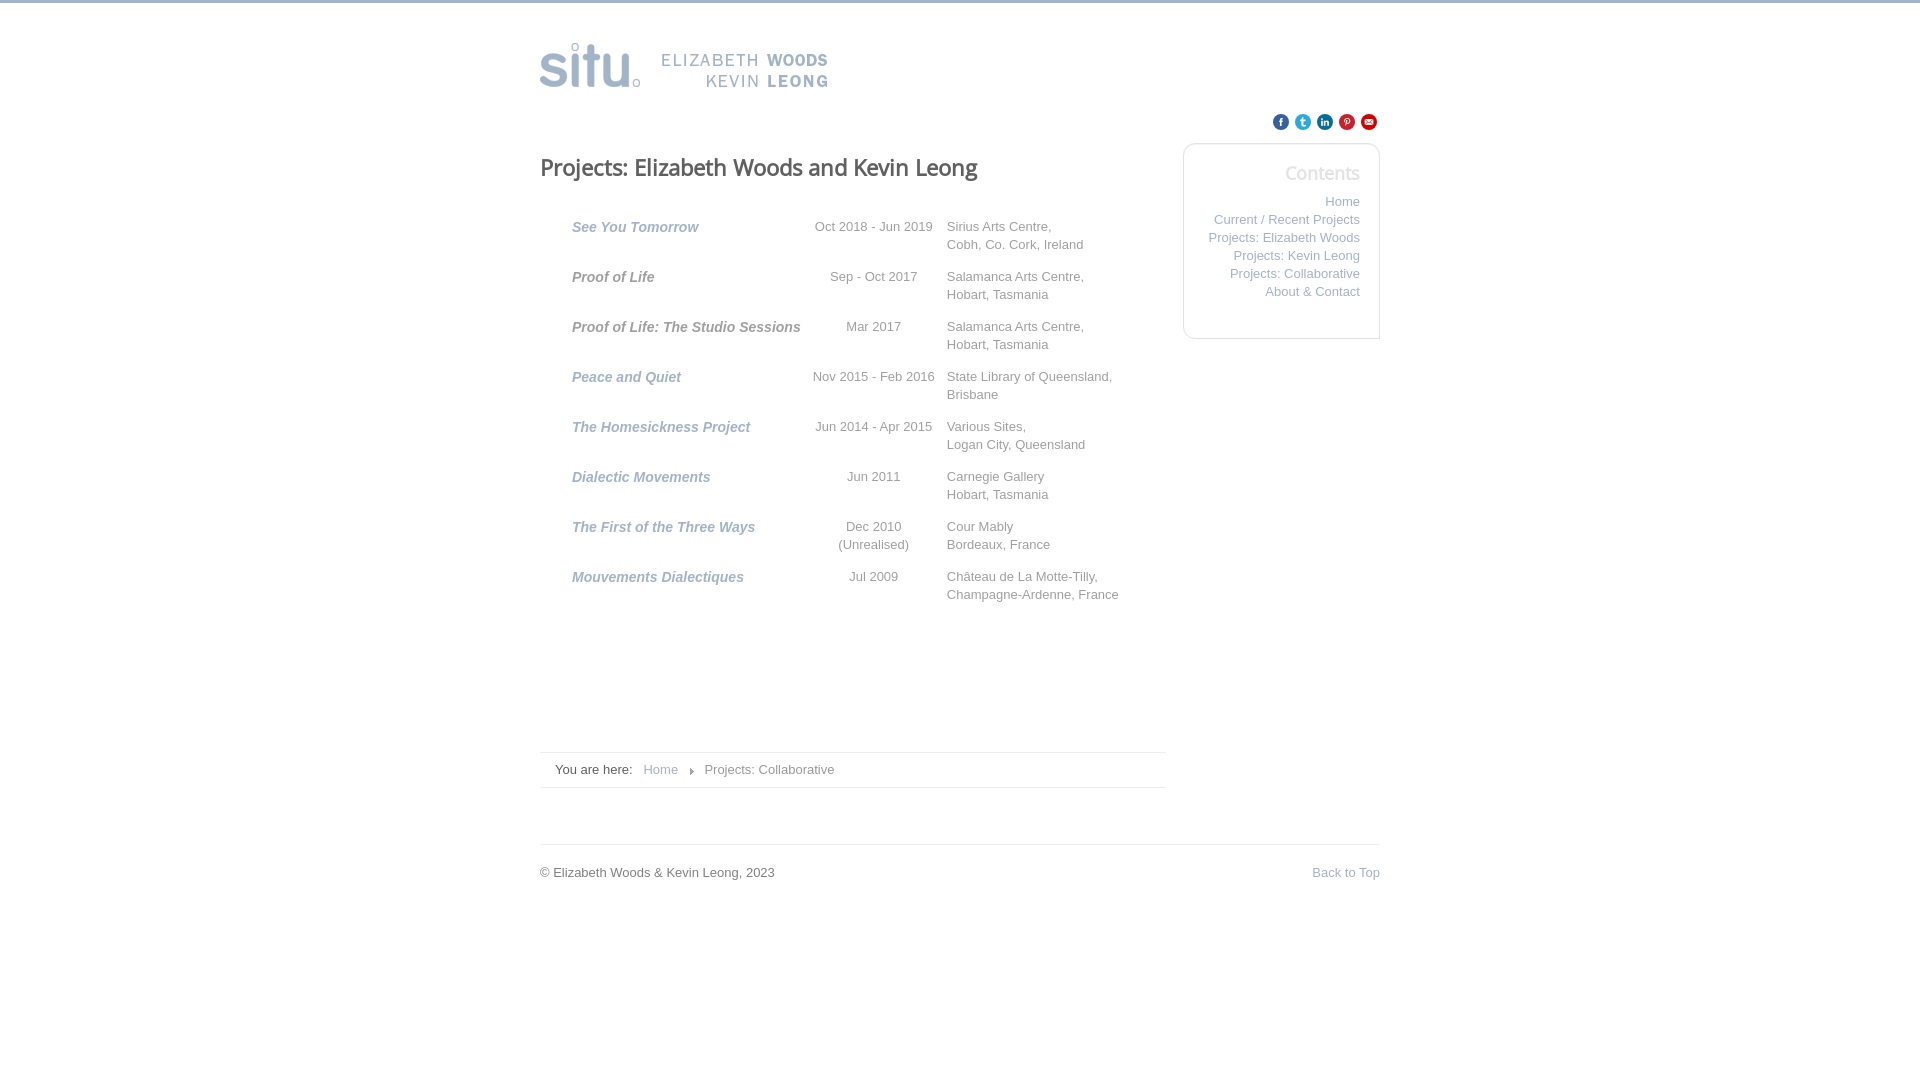  What do you see at coordinates (1281, 122) in the screenshot?
I see `Share on Facebook` at bounding box center [1281, 122].